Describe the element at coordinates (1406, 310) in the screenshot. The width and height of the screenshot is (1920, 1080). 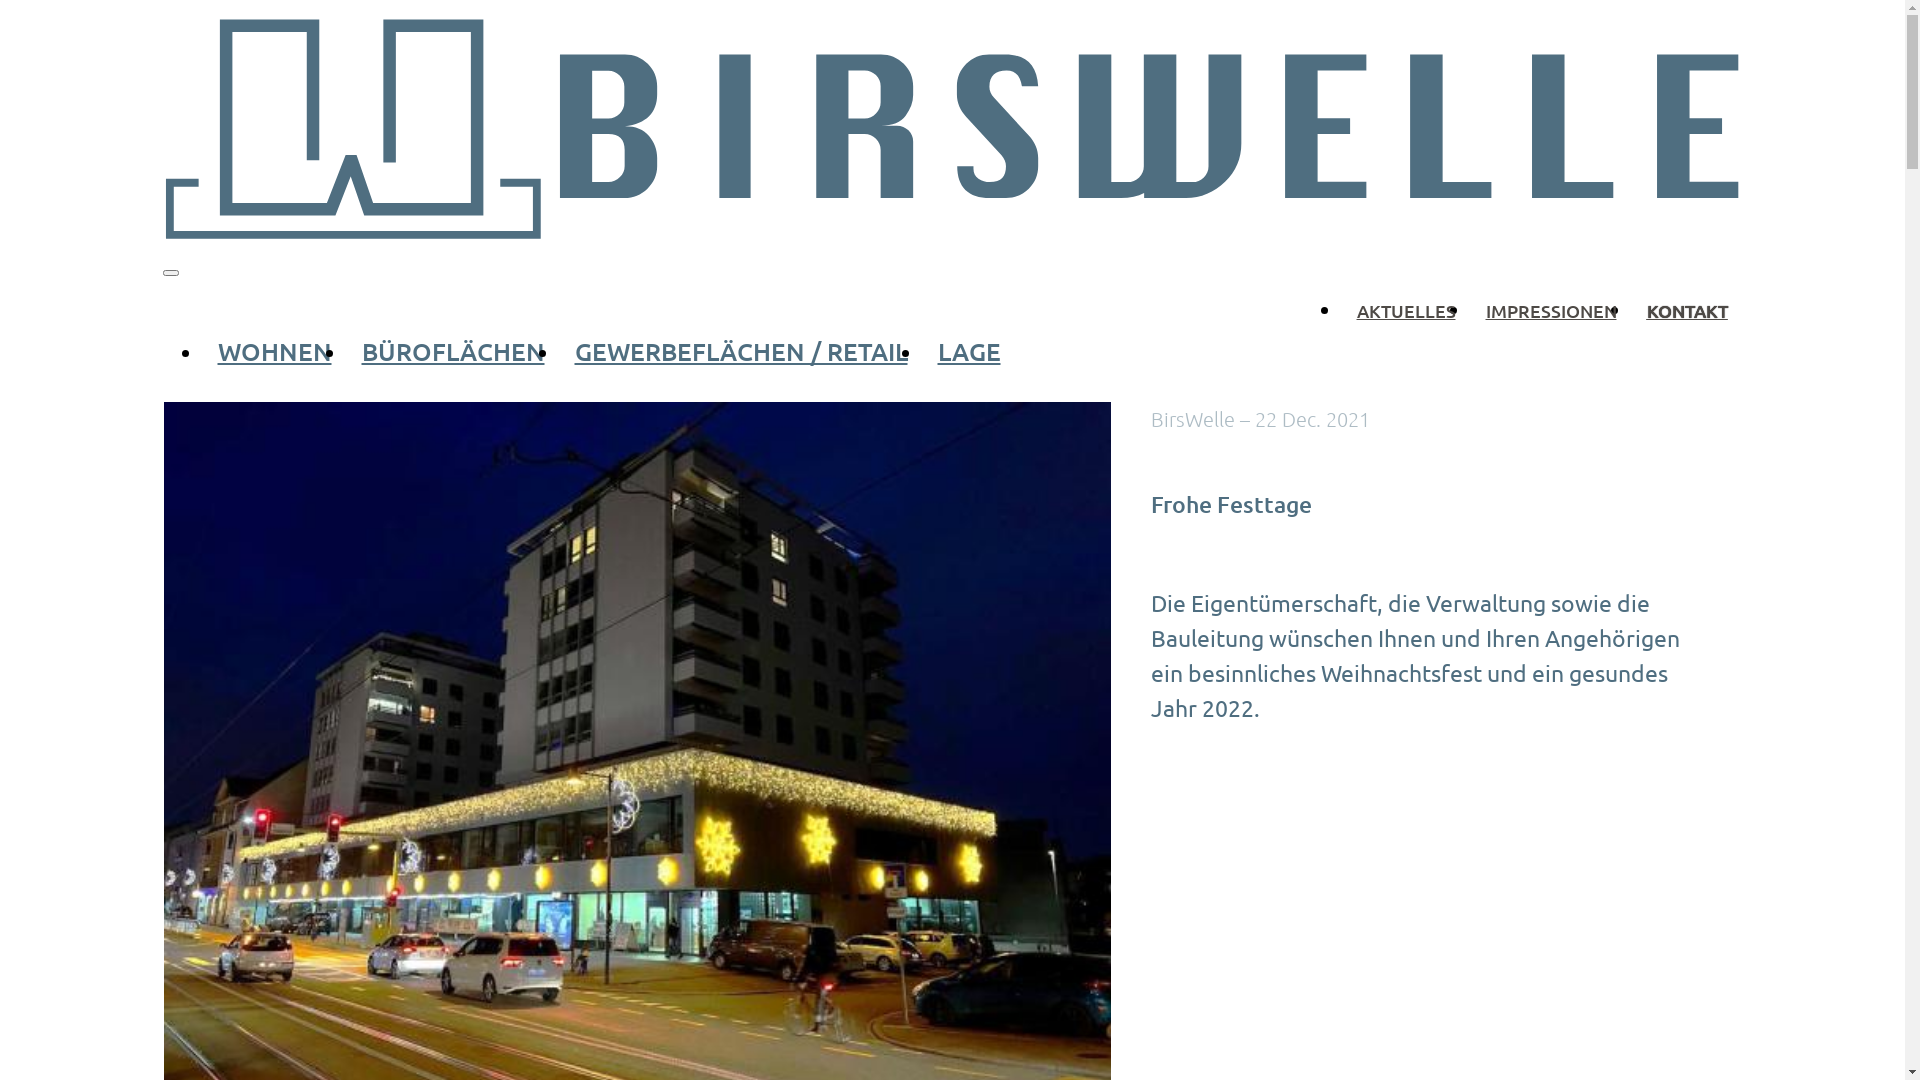
I see `AKTUELLES` at that location.